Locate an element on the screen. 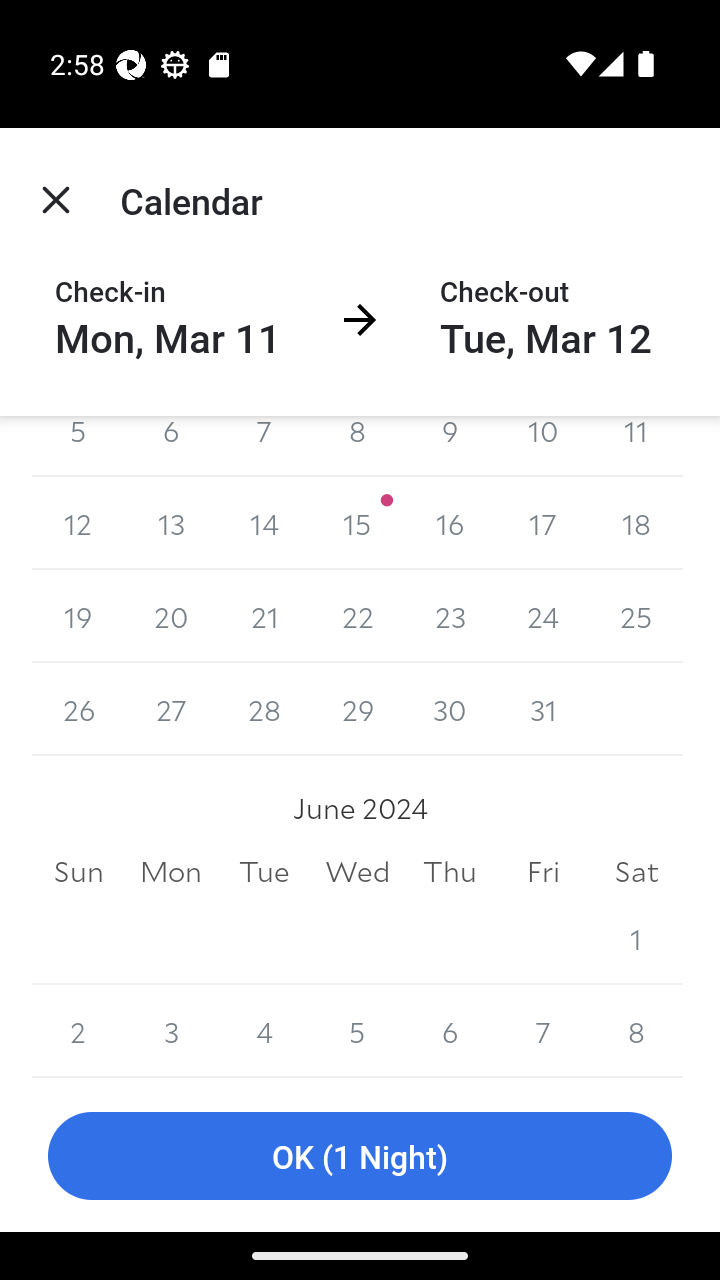 This screenshot has height=1280, width=720. 21 21 May 2024 is located at coordinates (264, 616).